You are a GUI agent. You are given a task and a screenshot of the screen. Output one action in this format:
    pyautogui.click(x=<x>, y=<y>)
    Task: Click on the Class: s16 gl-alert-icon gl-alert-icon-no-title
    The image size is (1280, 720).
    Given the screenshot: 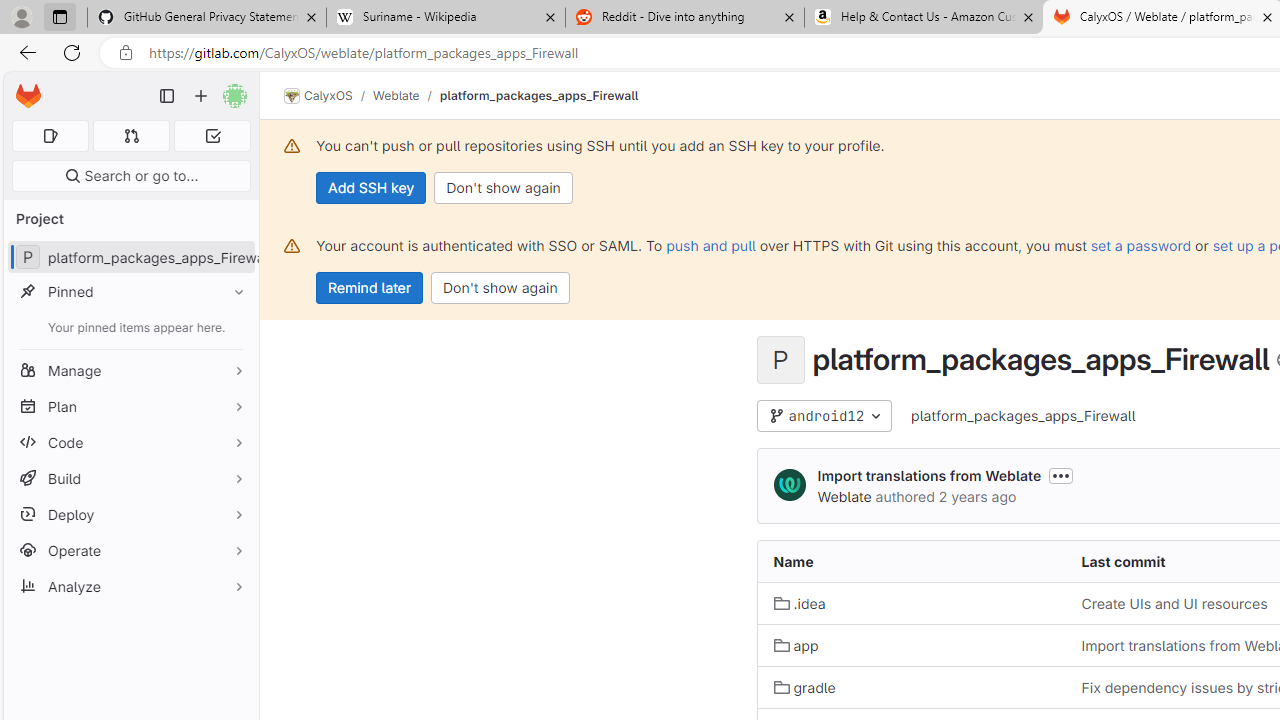 What is the action you would take?
    pyautogui.click(x=292, y=246)
    